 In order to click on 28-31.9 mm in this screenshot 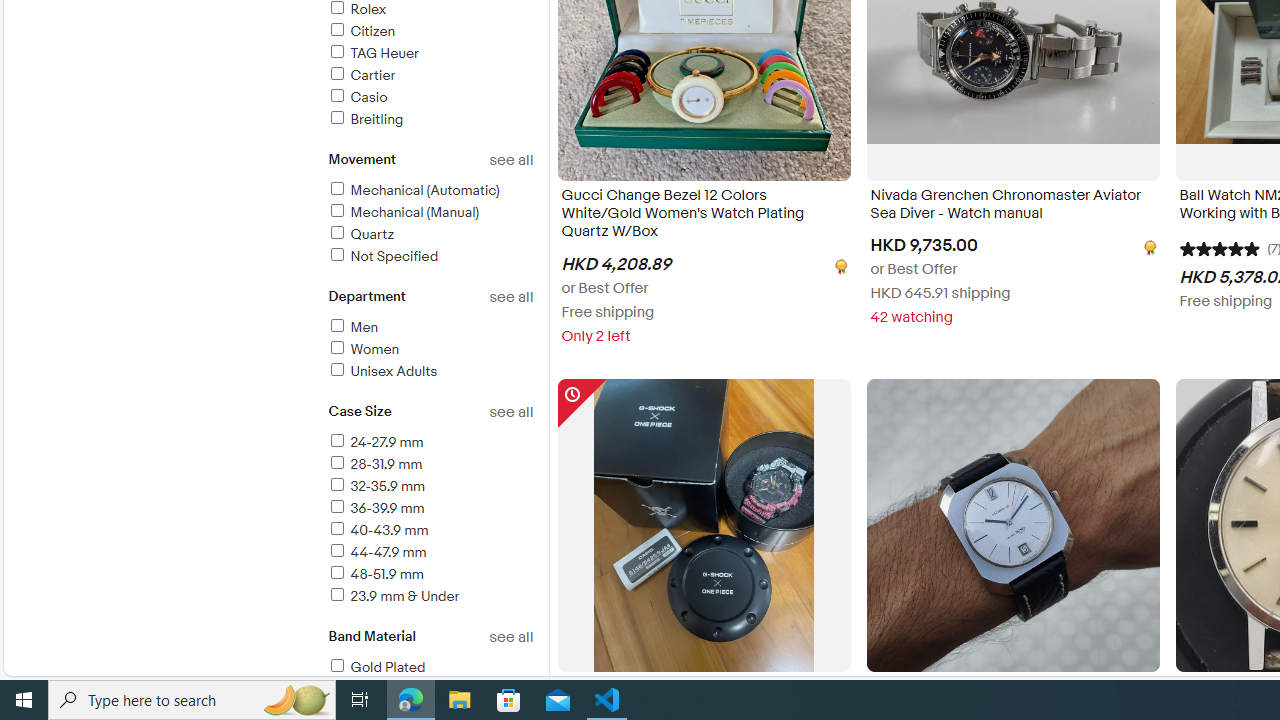, I will do `click(374, 464)`.